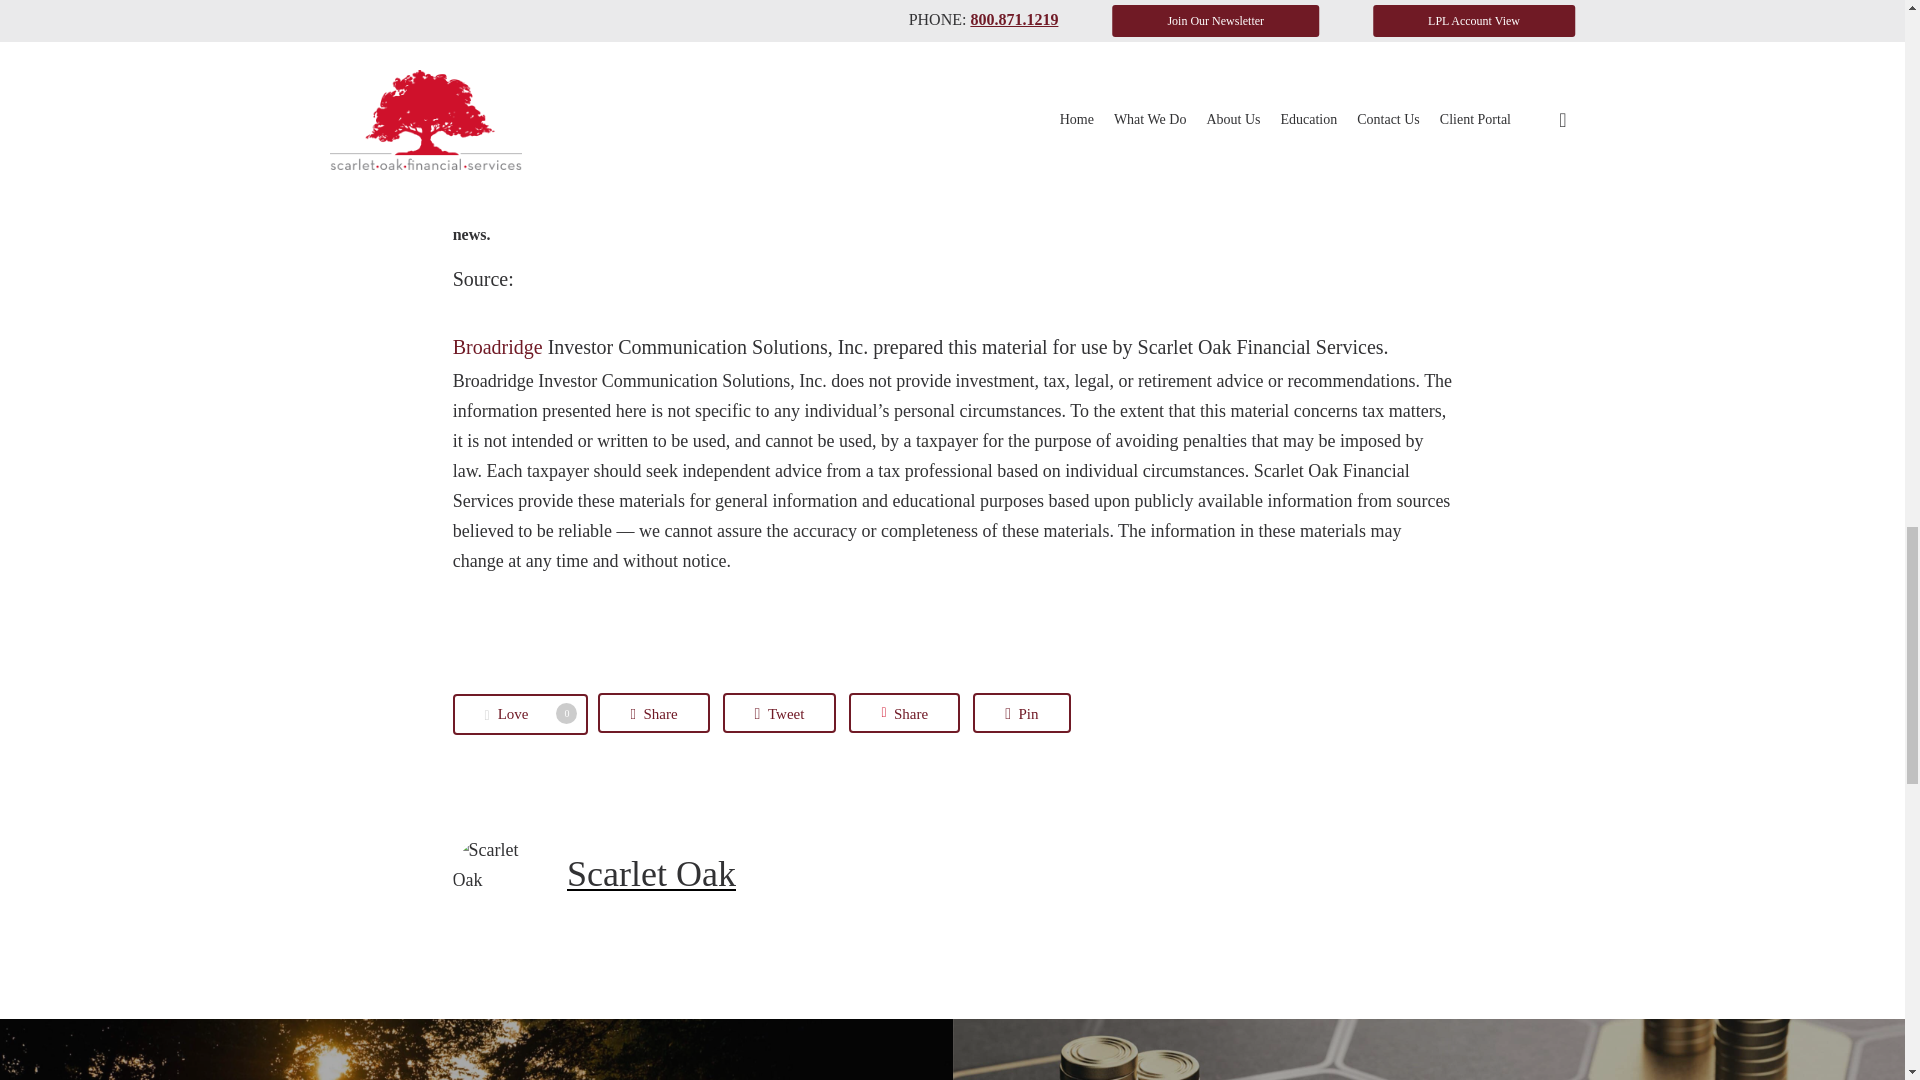 This screenshot has width=1920, height=1080. I want to click on Pin this, so click(1021, 713).